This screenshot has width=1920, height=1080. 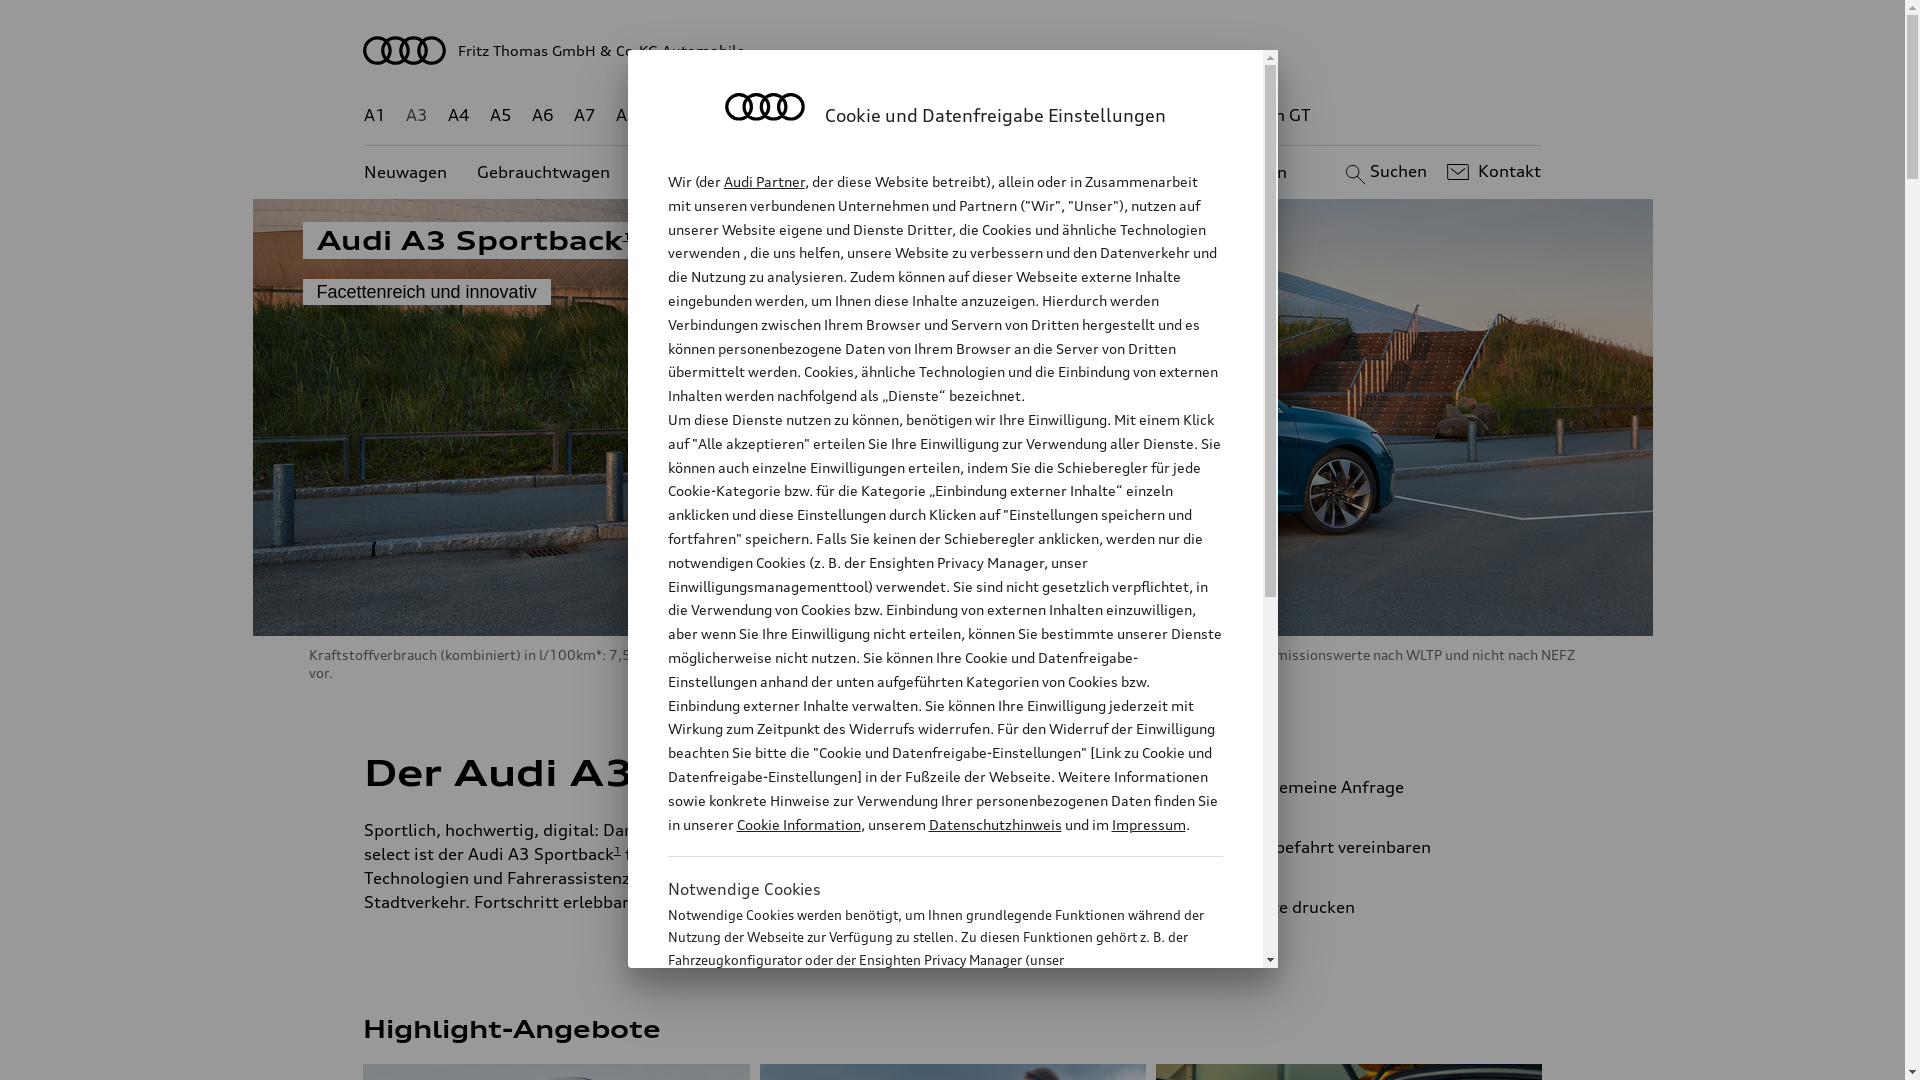 What do you see at coordinates (1370, 787) in the screenshot?
I see `Allgemeine Anfrage` at bounding box center [1370, 787].